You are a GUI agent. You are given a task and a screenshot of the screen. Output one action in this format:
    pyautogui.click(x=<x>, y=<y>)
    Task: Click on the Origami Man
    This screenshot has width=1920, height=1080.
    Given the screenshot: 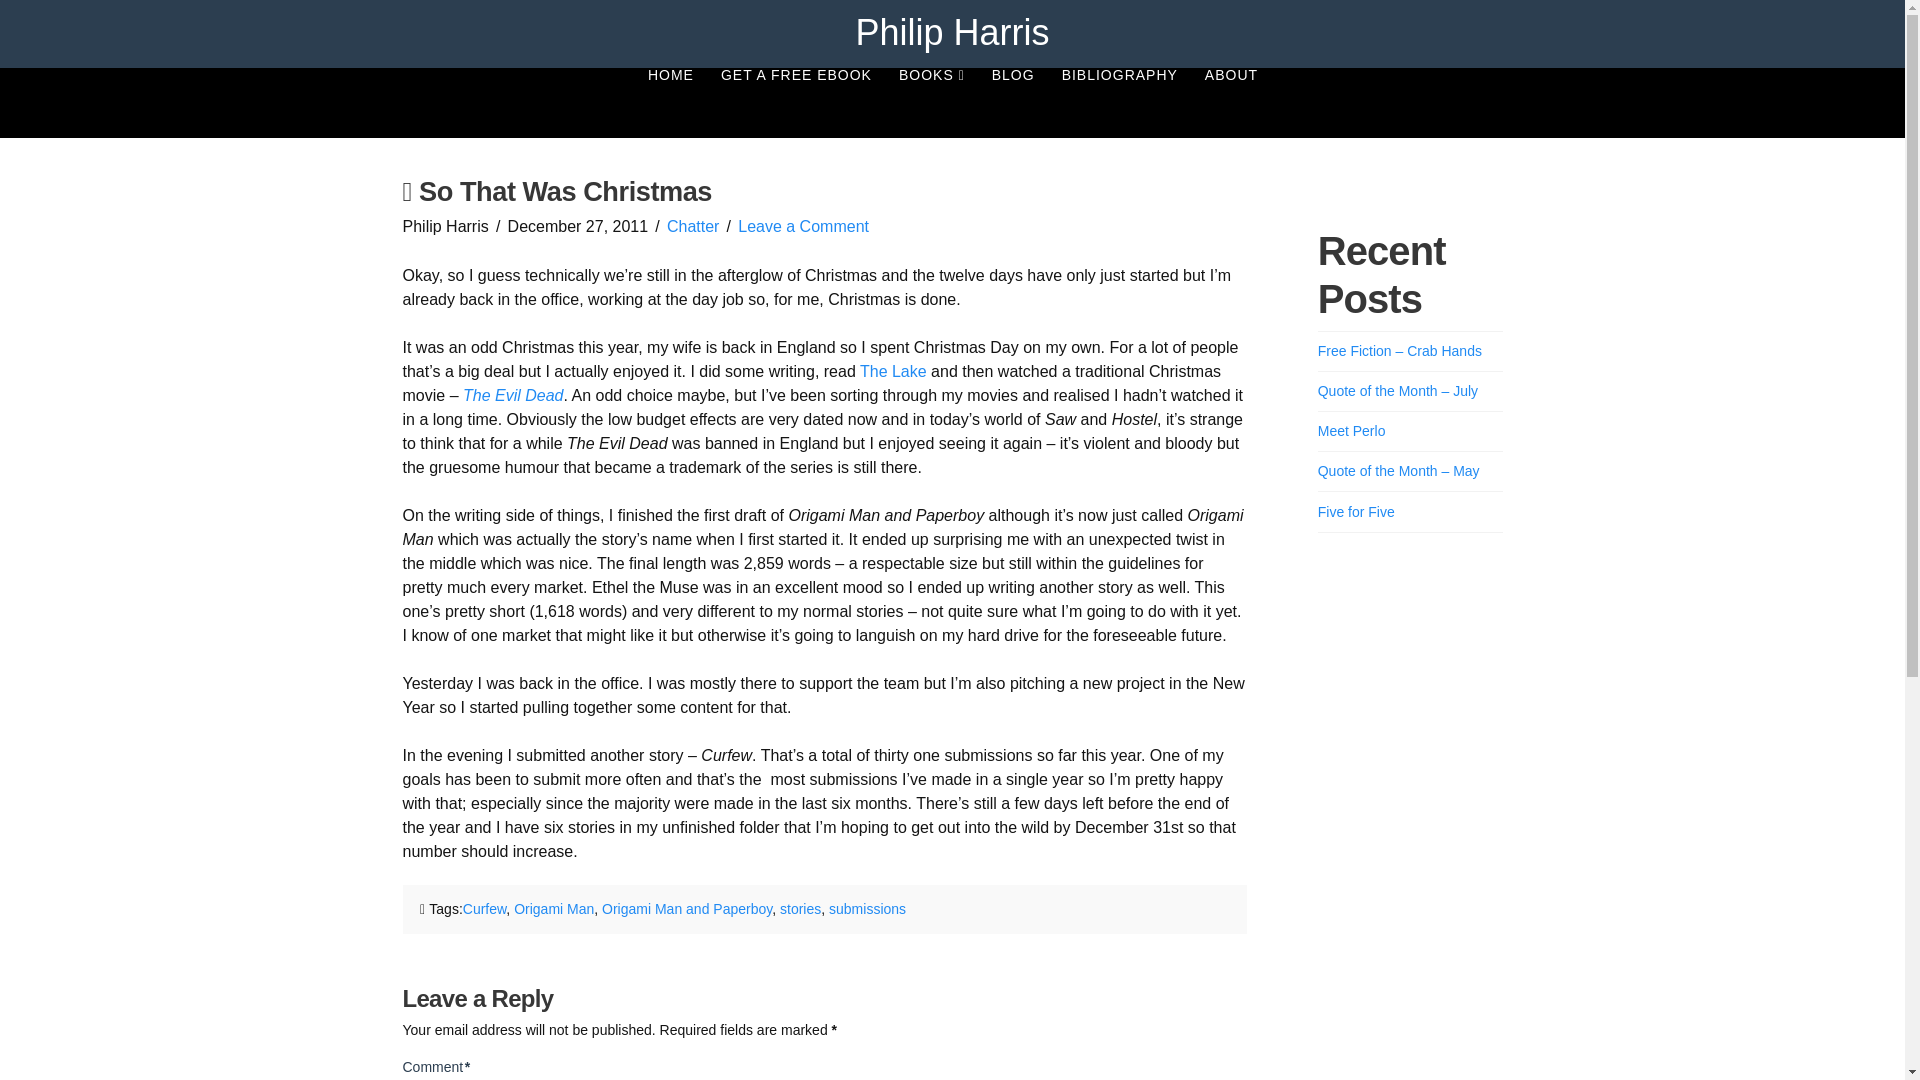 What is the action you would take?
    pyautogui.click(x=554, y=908)
    